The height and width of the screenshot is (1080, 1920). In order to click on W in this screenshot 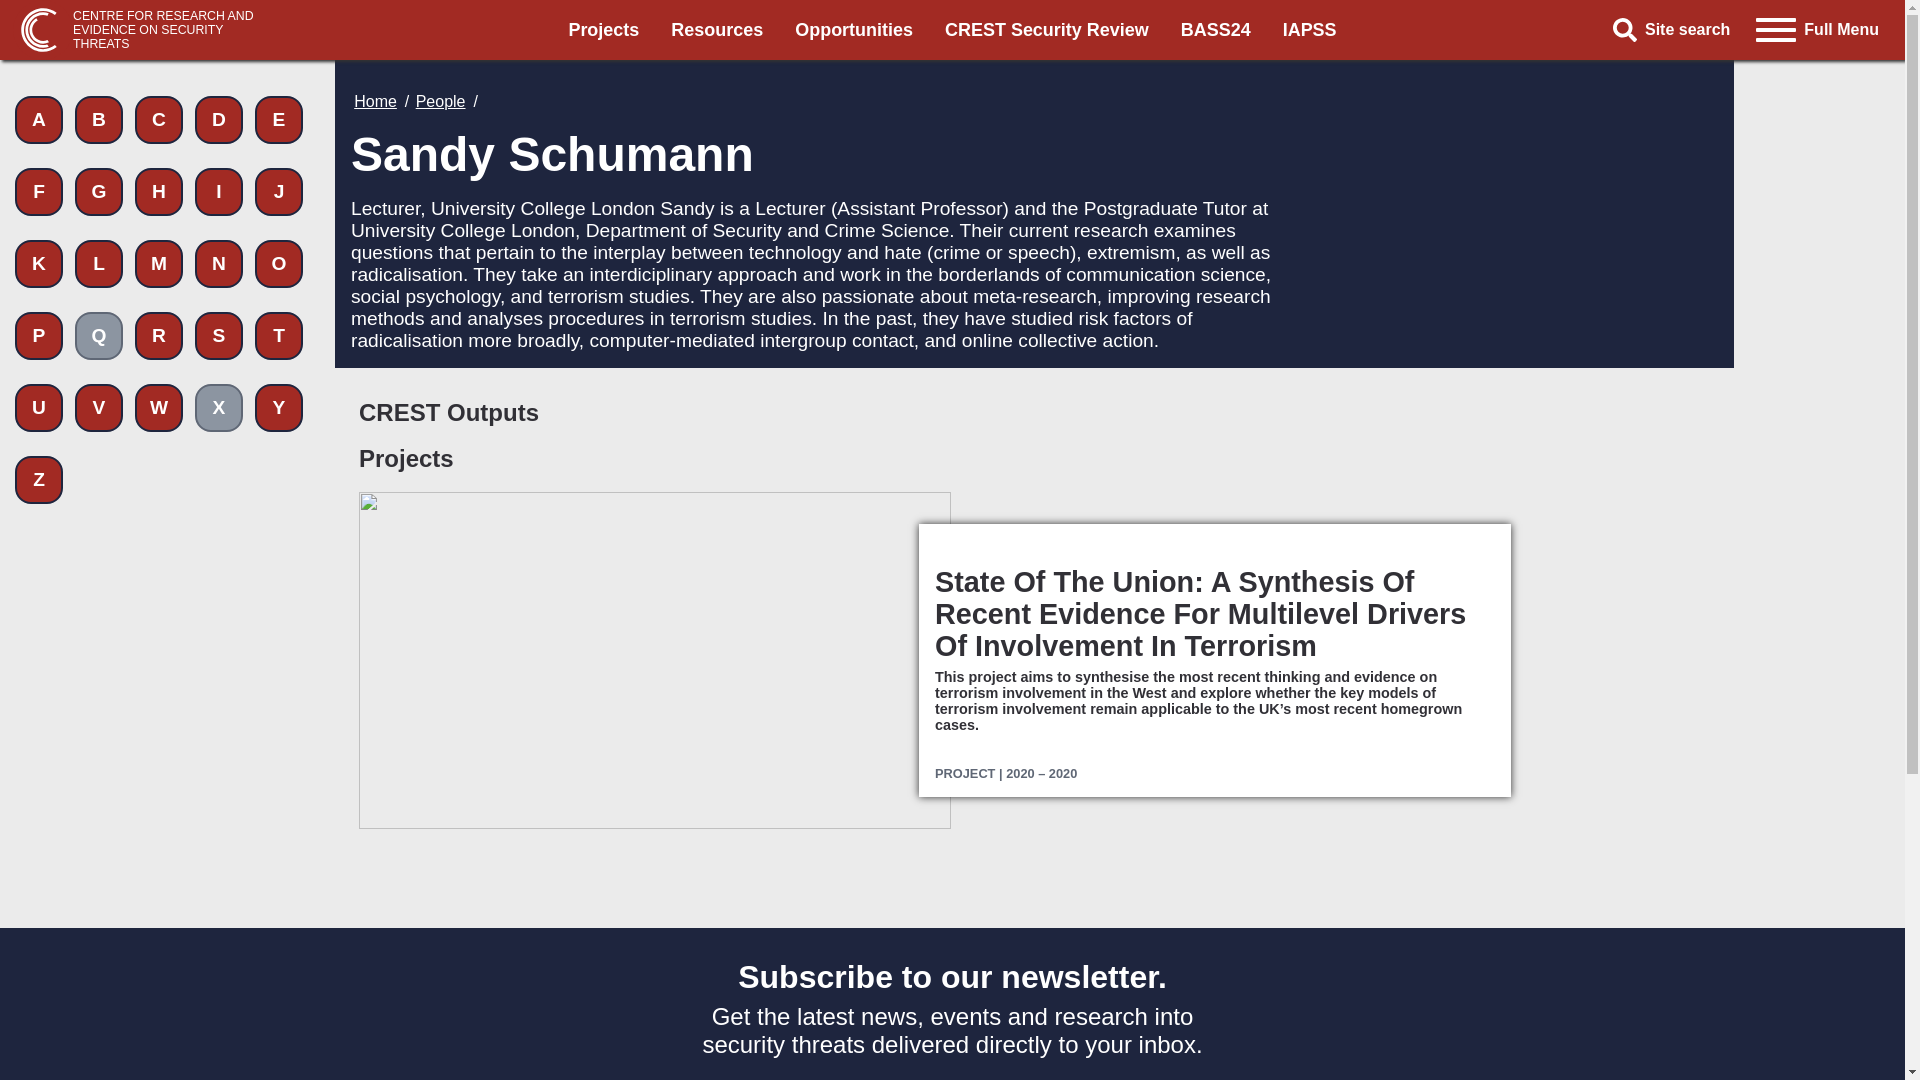, I will do `click(158, 408)`.